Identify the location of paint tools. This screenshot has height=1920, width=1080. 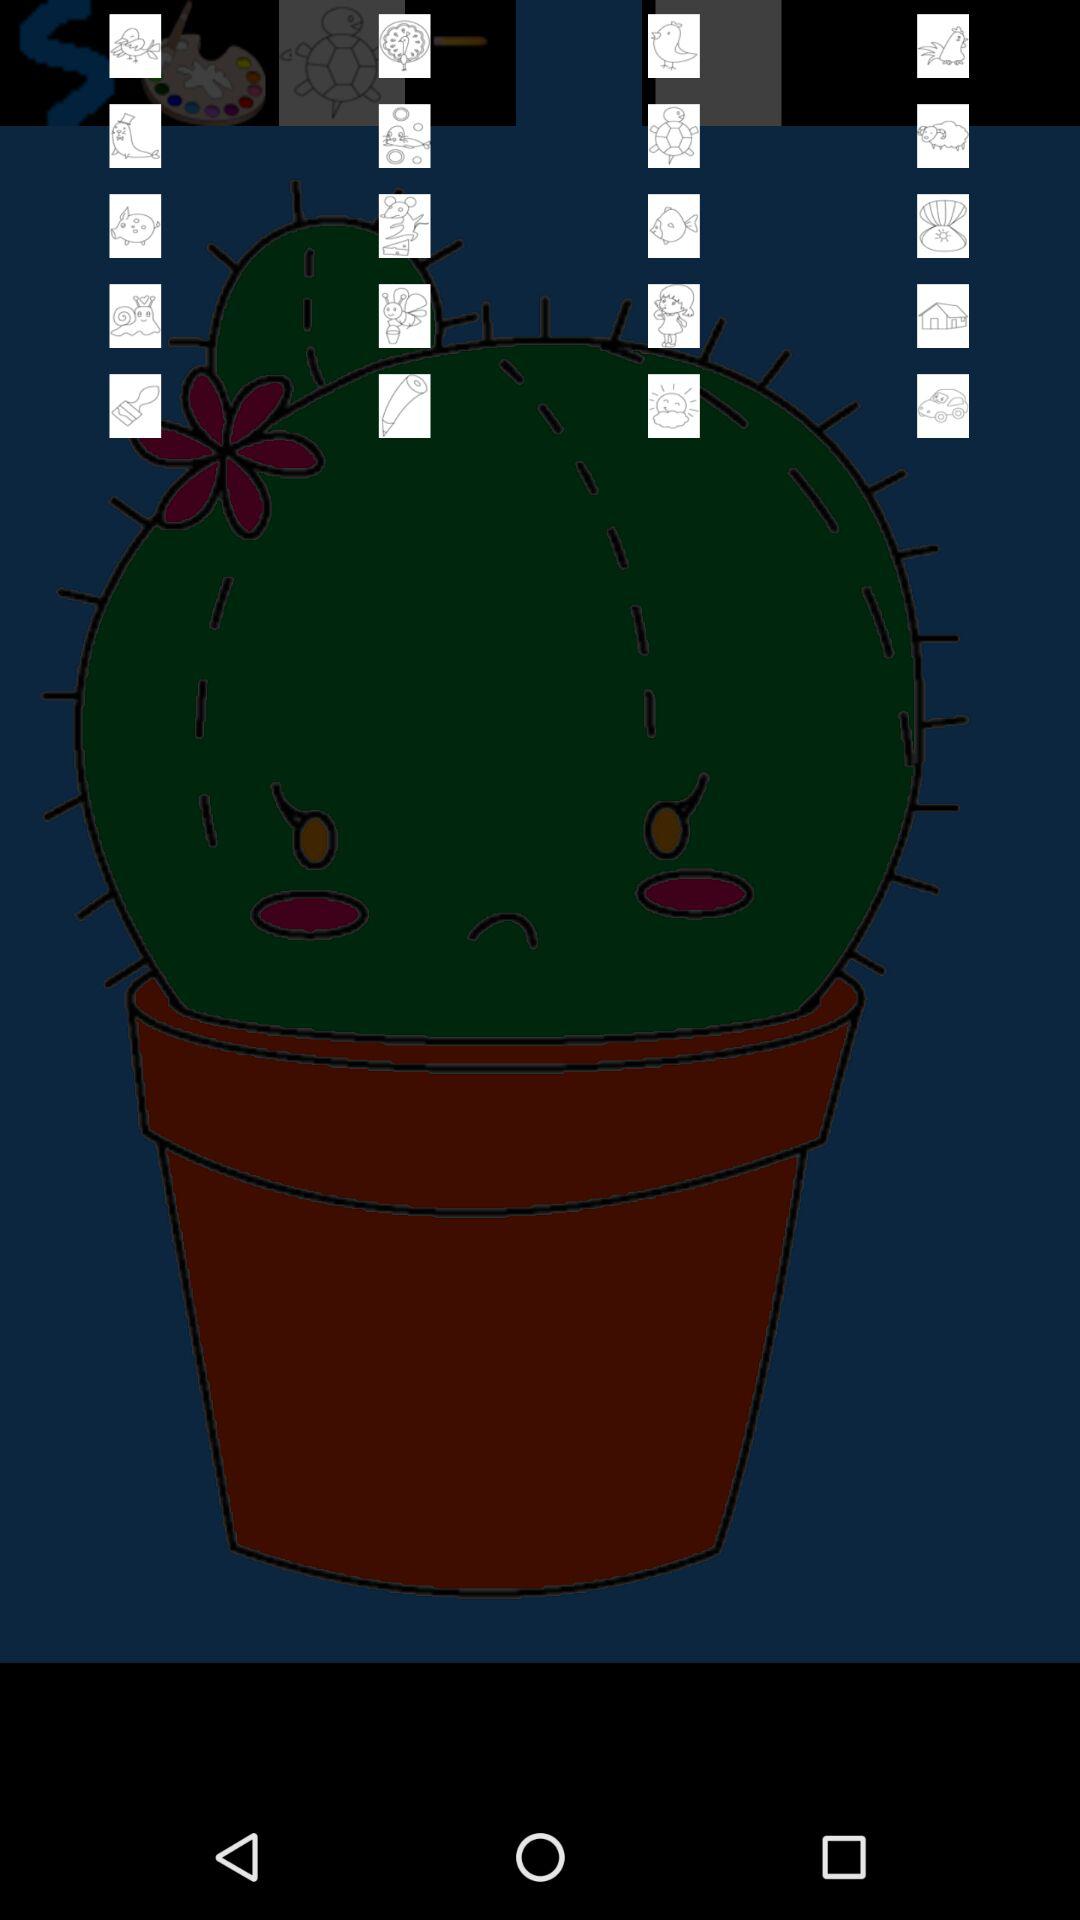
(674, 316).